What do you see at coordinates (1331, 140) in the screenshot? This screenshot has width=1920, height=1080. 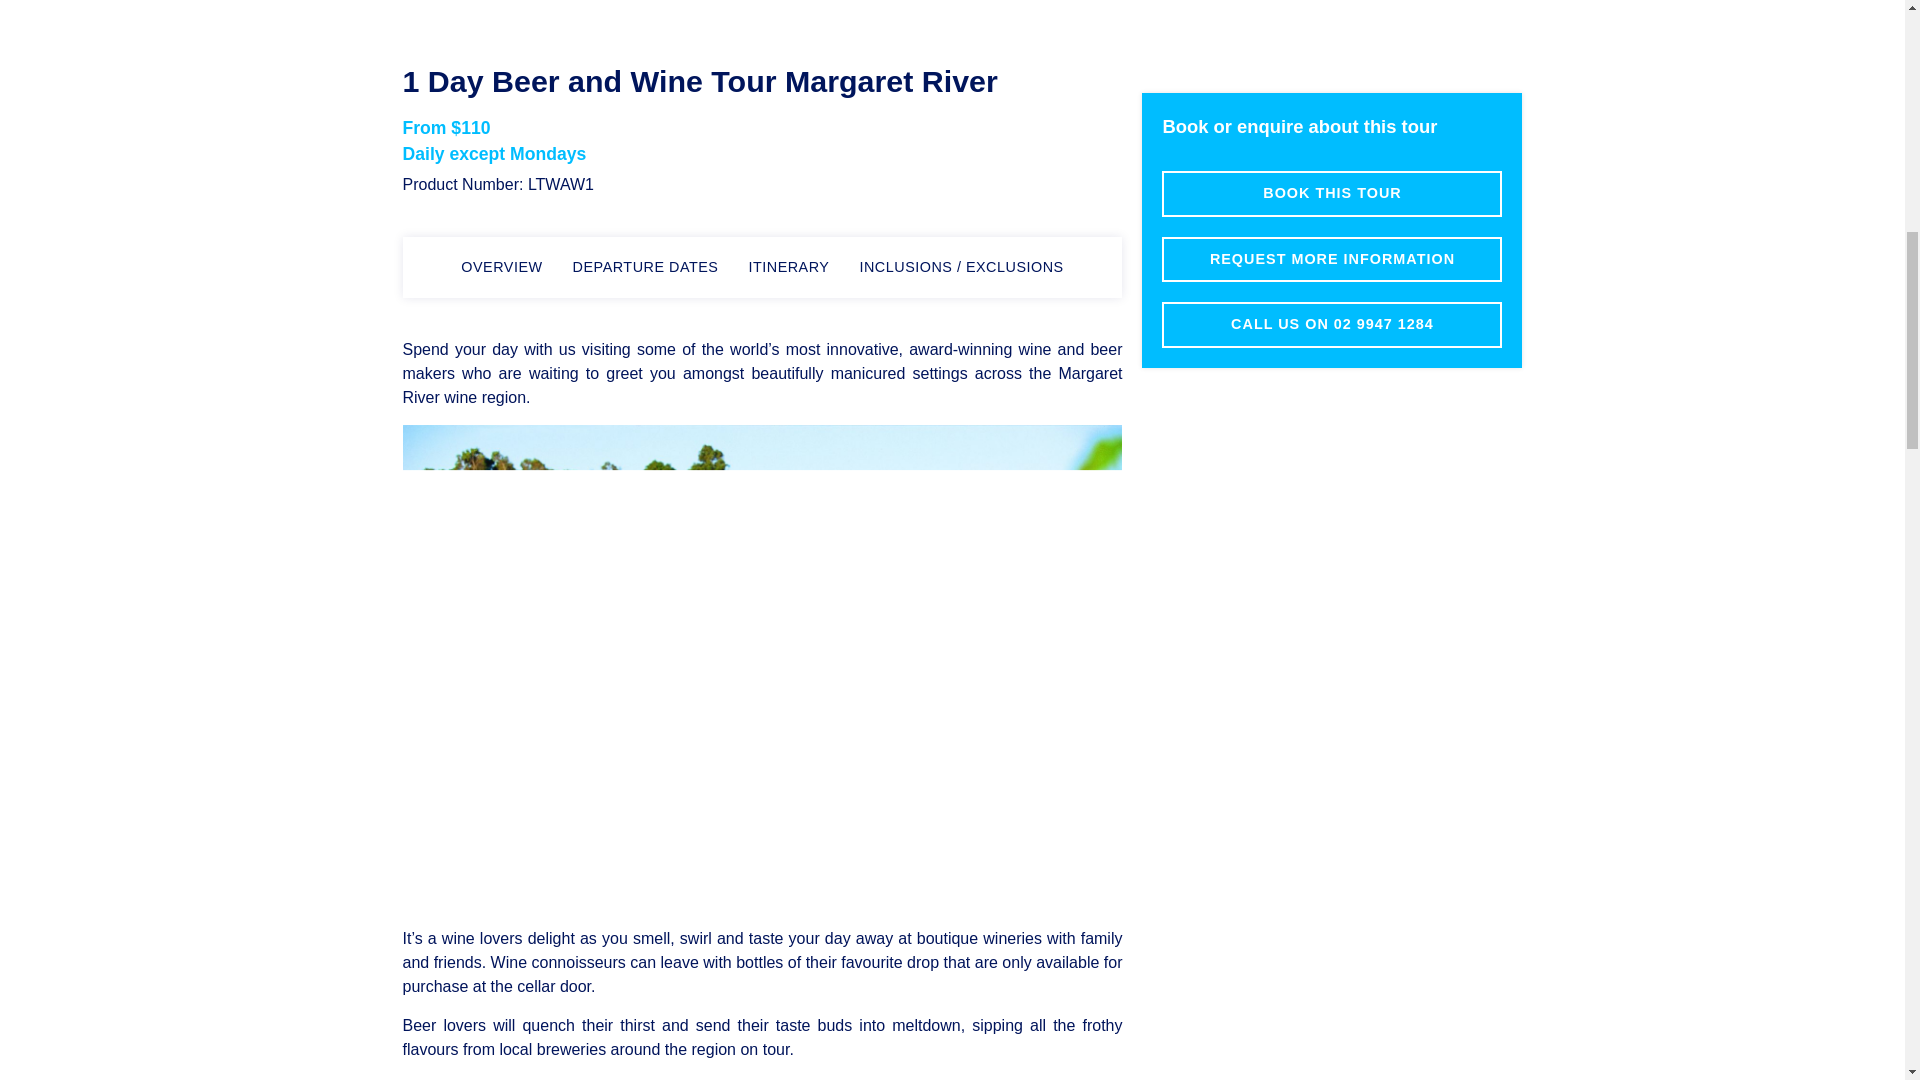 I see `BOOK THIS TOUR` at bounding box center [1331, 140].